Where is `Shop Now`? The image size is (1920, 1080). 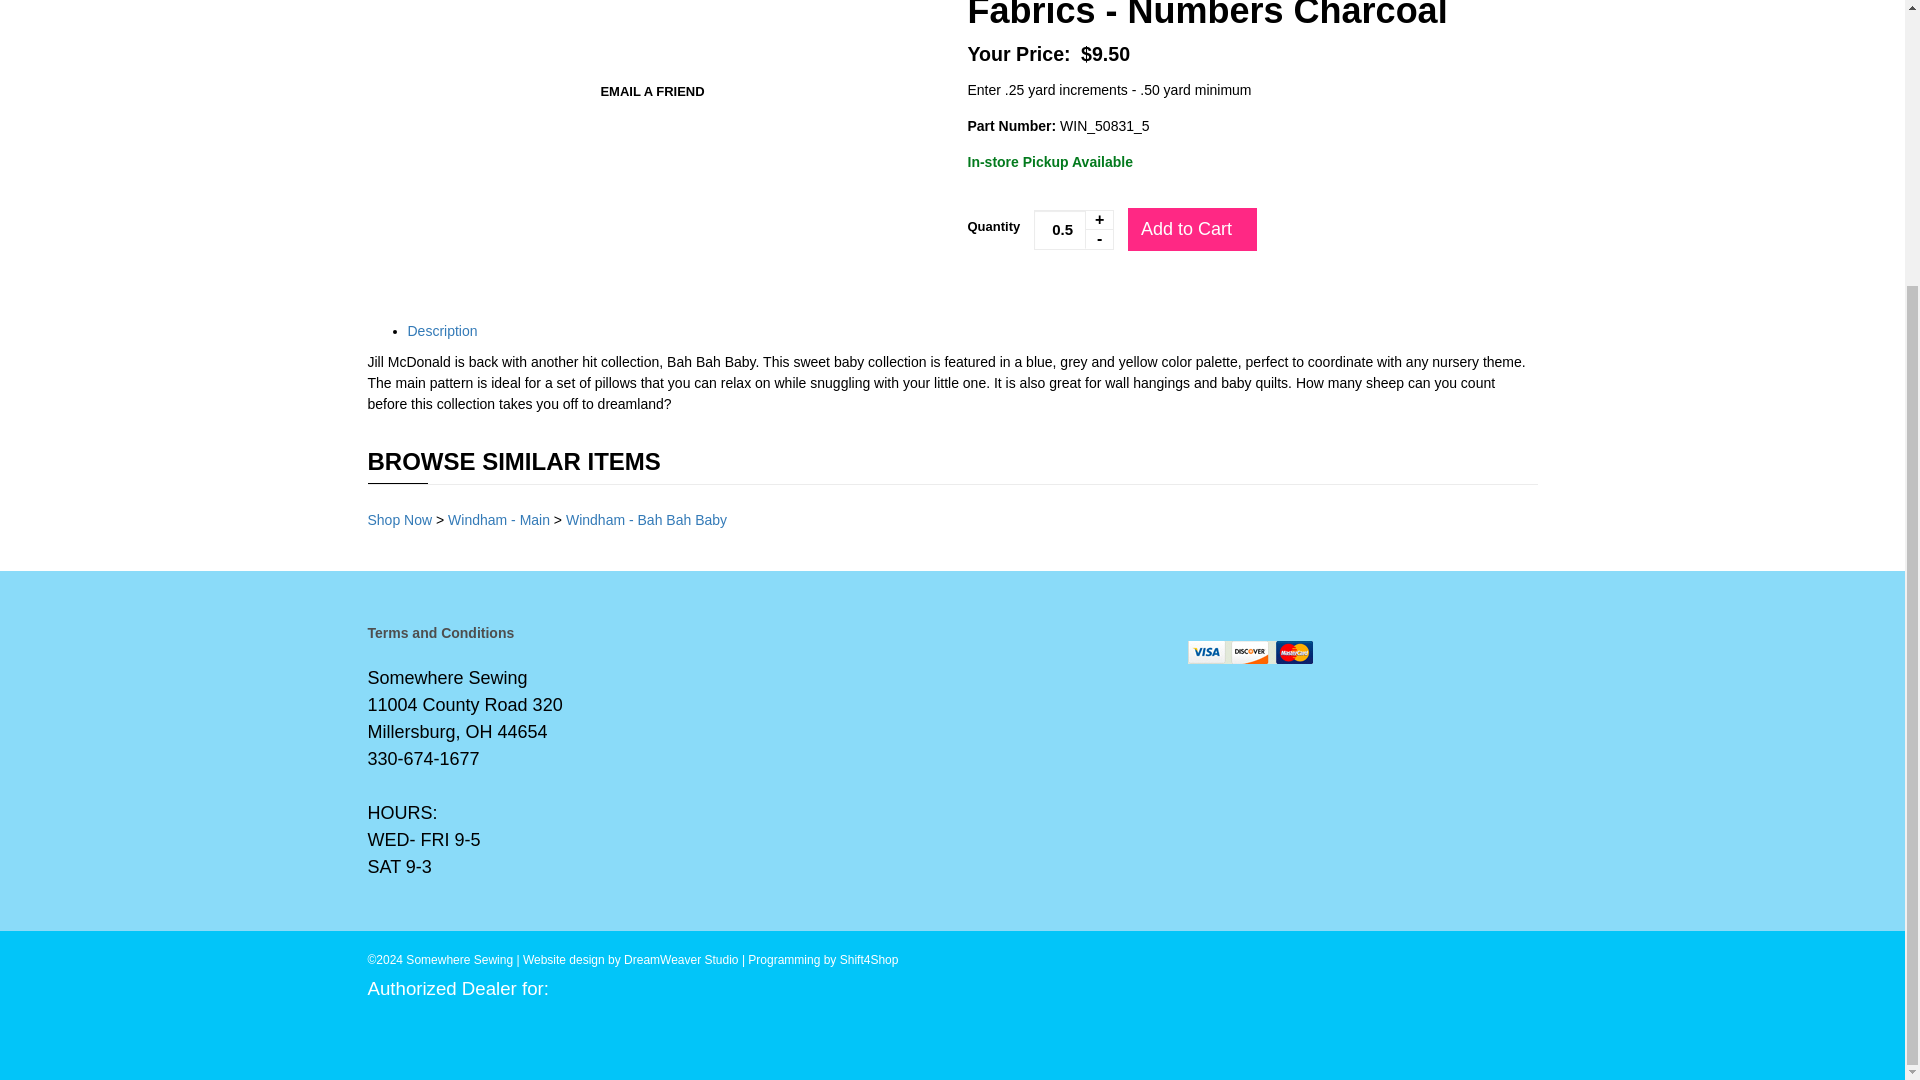 Shop Now is located at coordinates (400, 520).